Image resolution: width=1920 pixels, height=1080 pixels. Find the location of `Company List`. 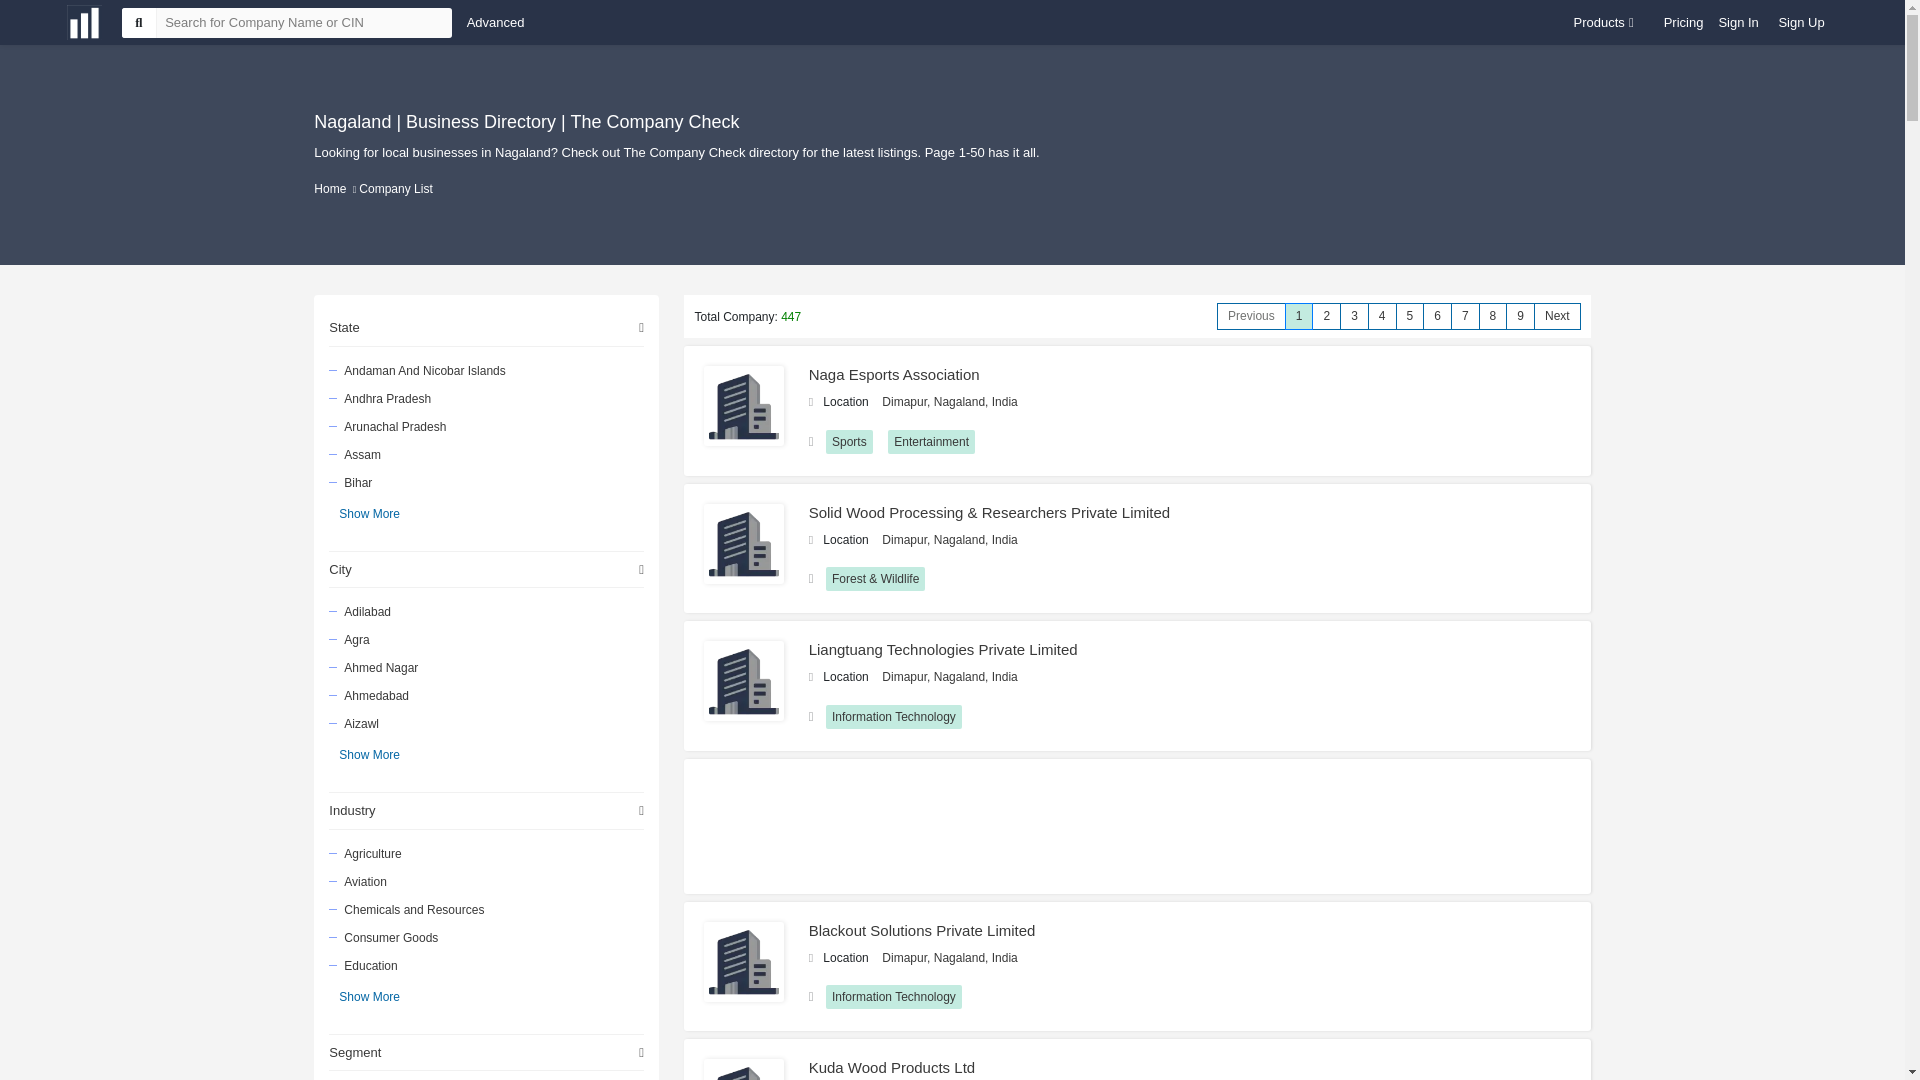

Company List is located at coordinates (396, 188).